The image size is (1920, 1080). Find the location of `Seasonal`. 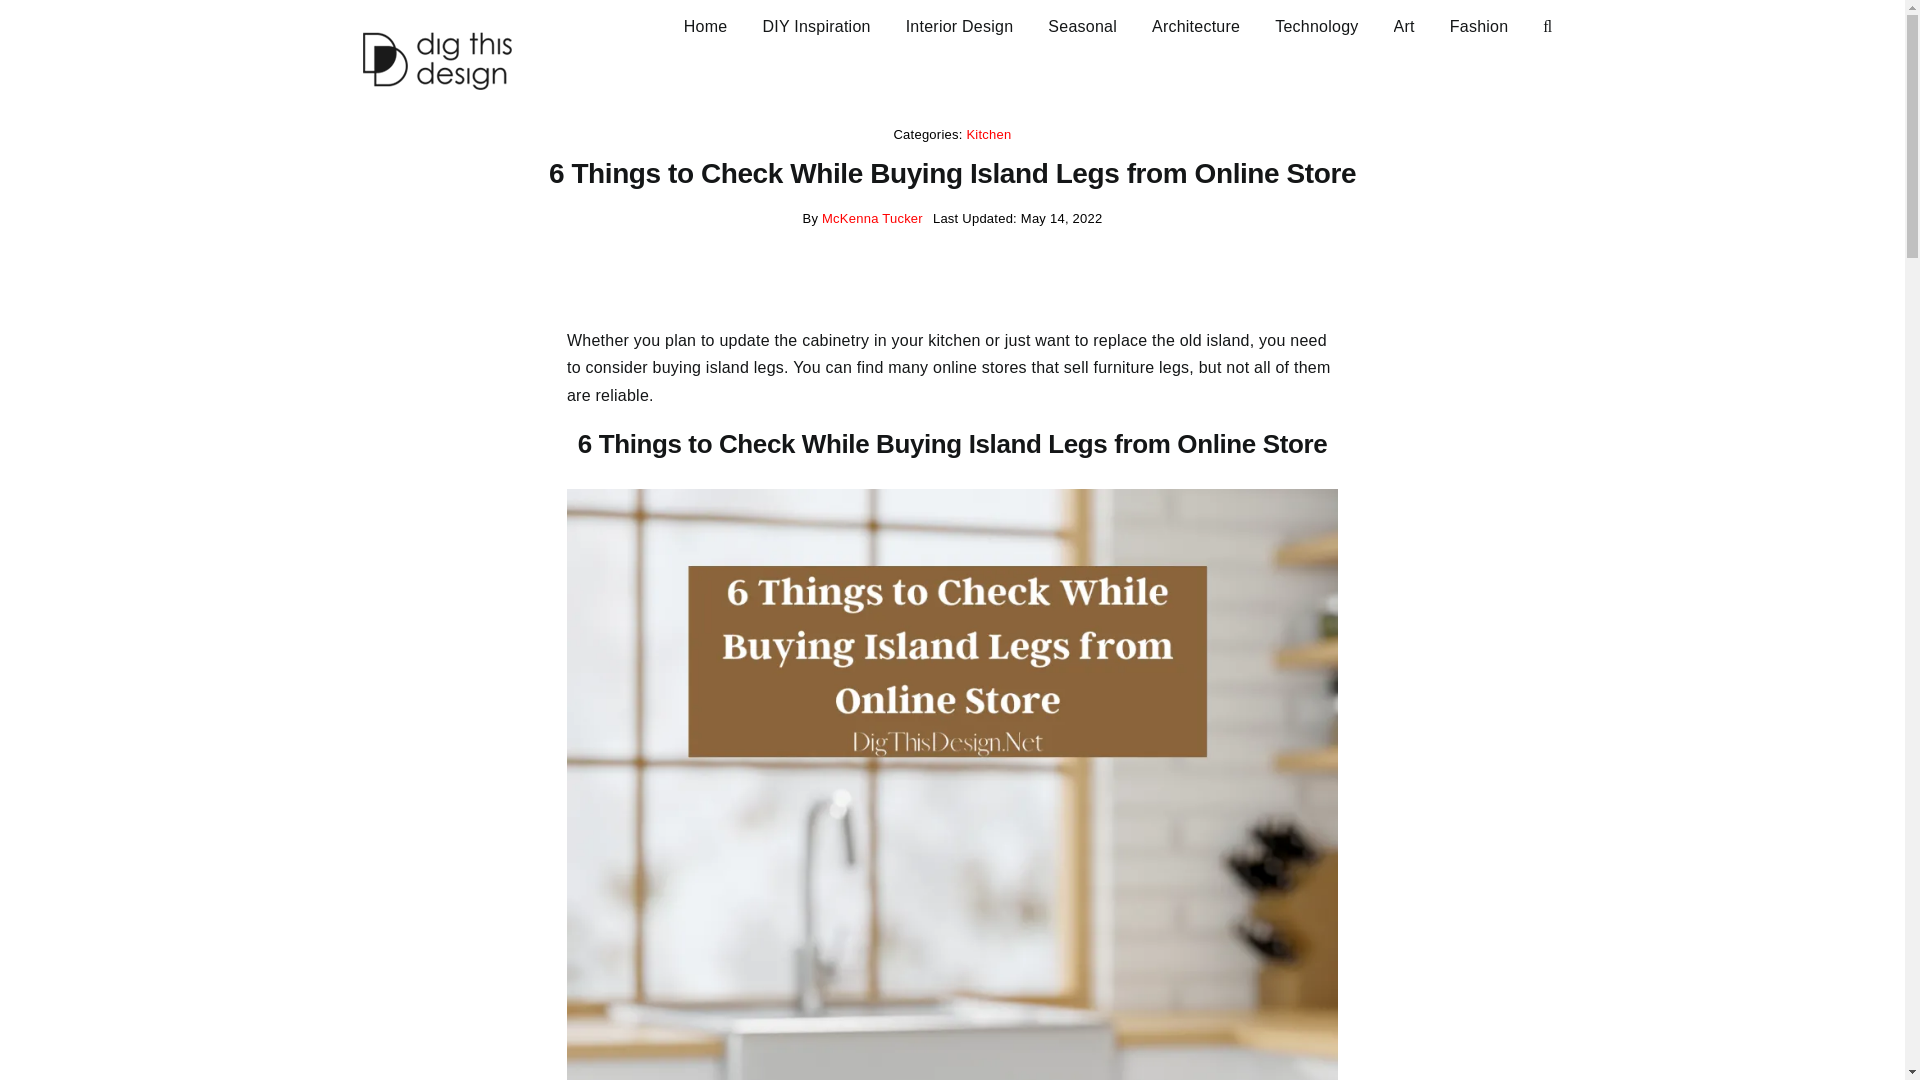

Seasonal is located at coordinates (1082, 24).